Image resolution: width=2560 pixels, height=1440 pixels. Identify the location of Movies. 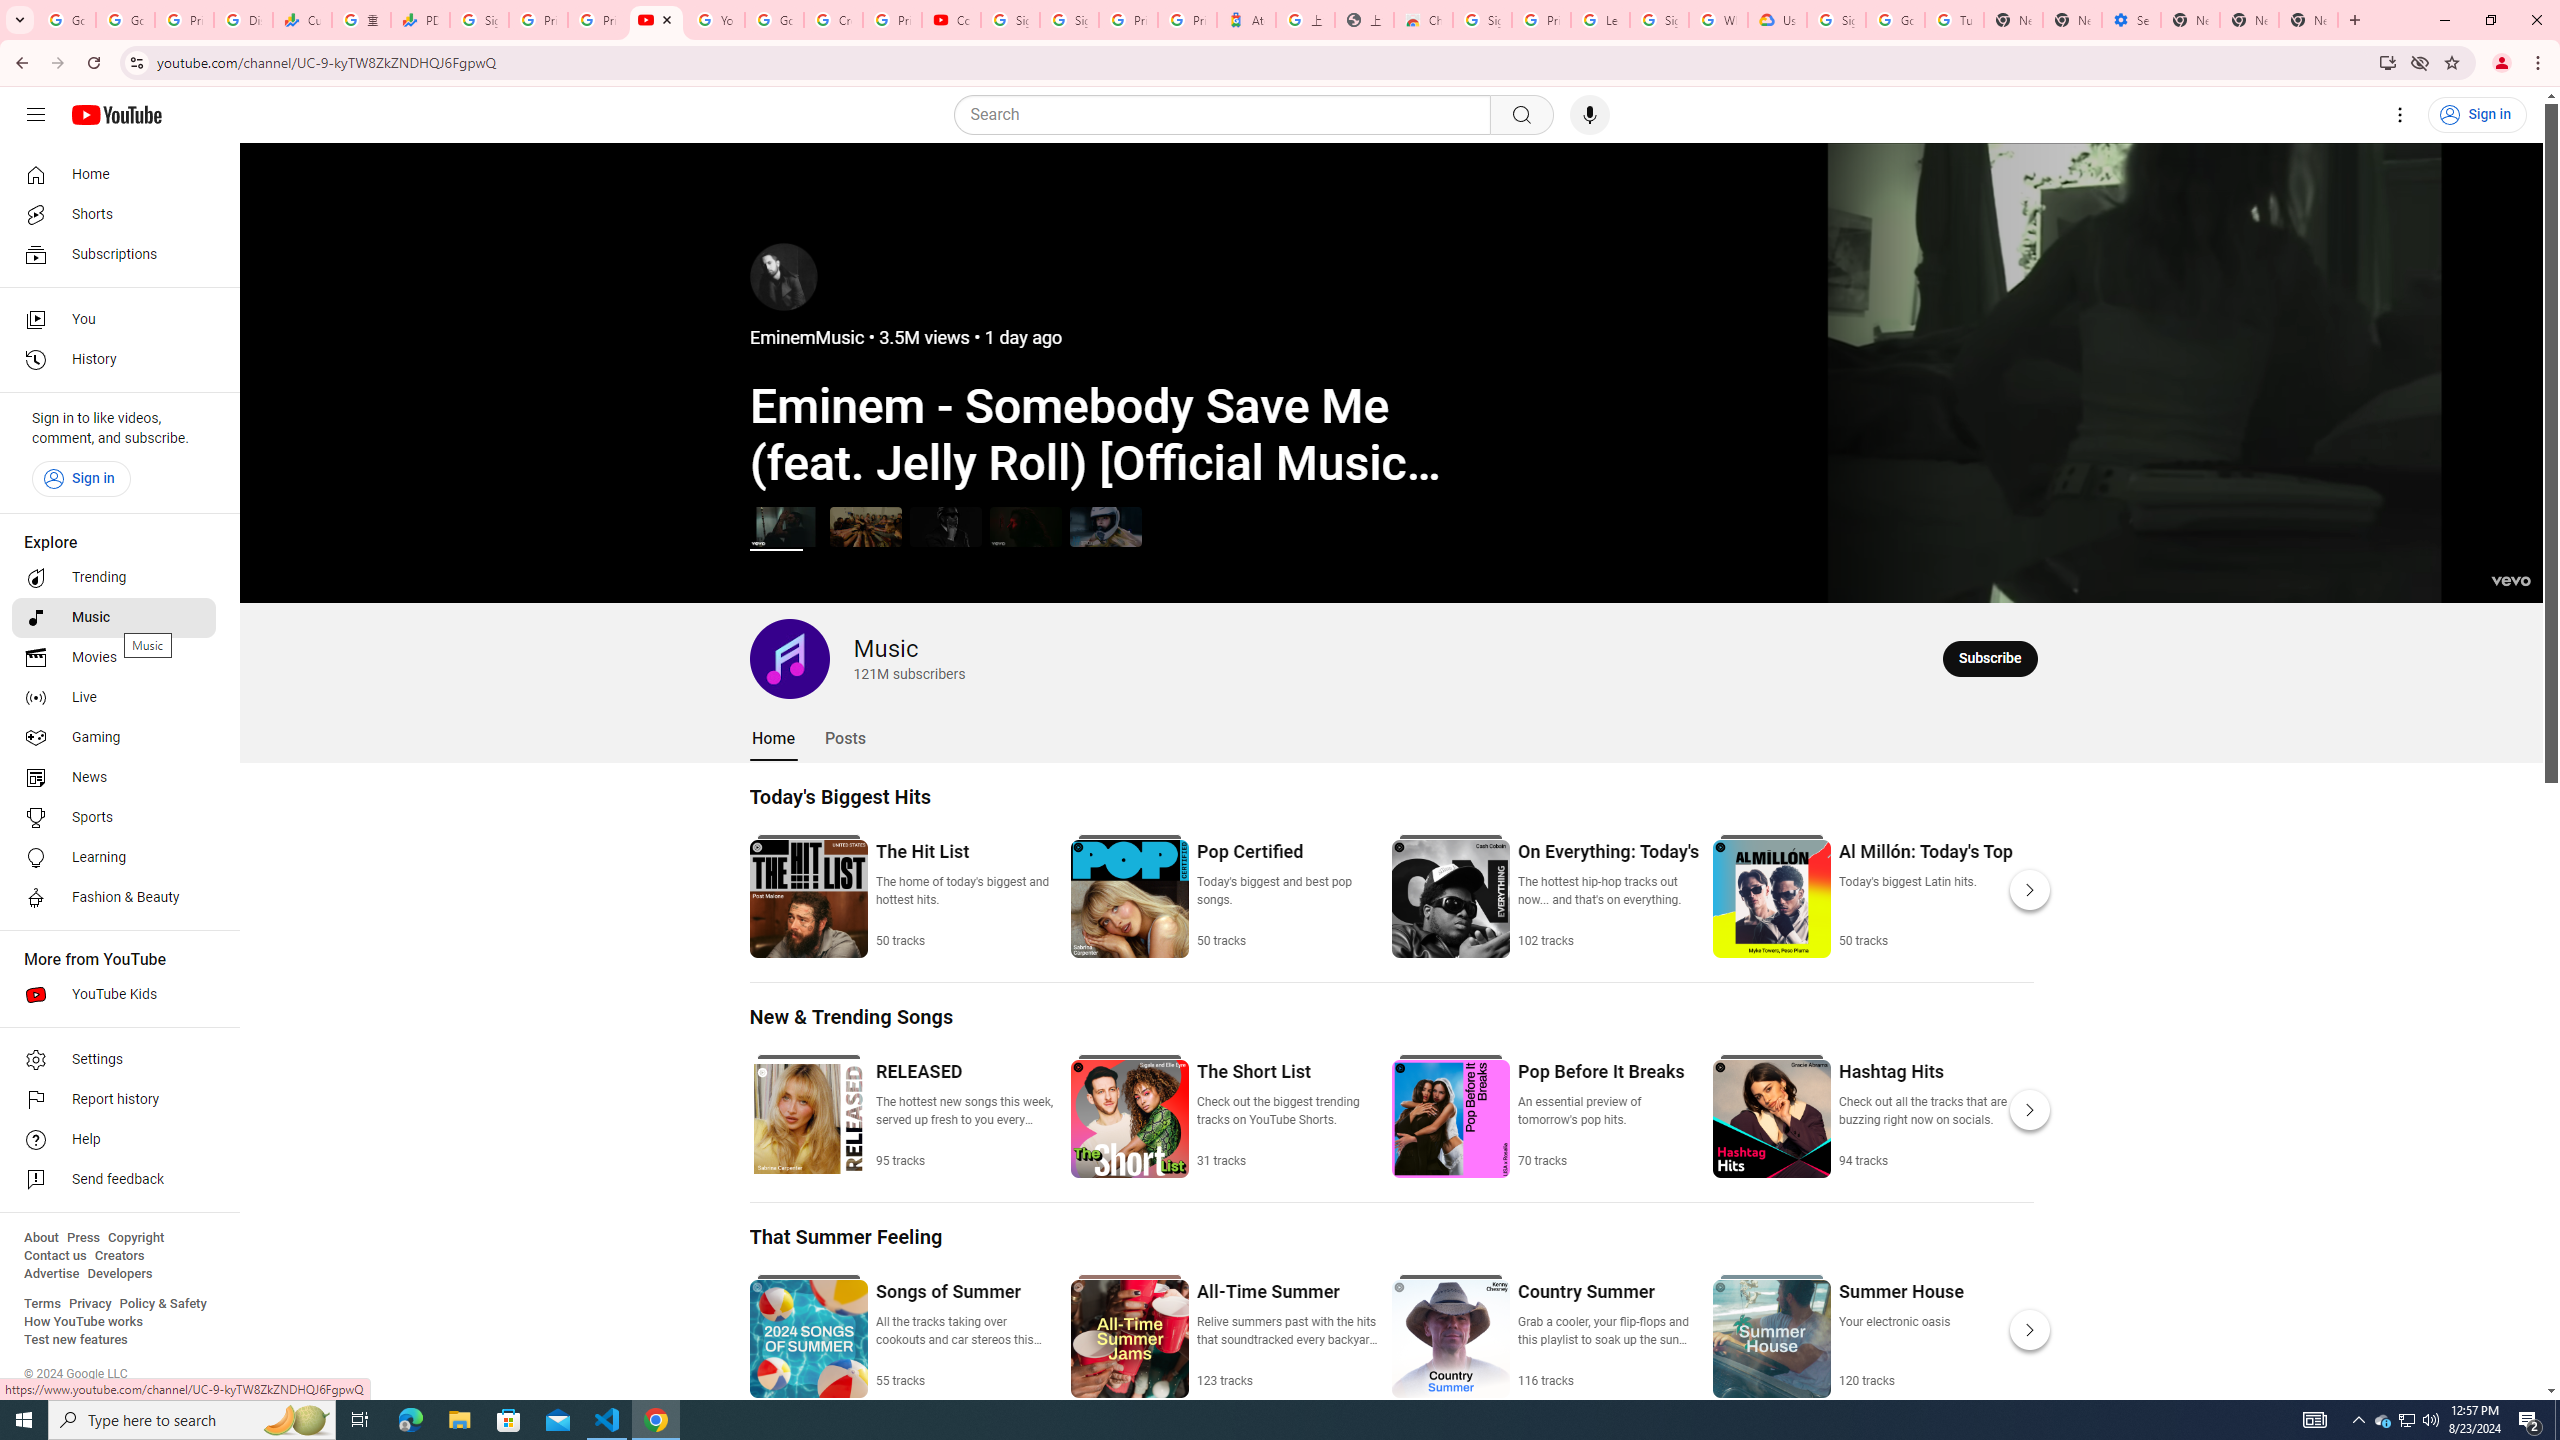
(114, 658).